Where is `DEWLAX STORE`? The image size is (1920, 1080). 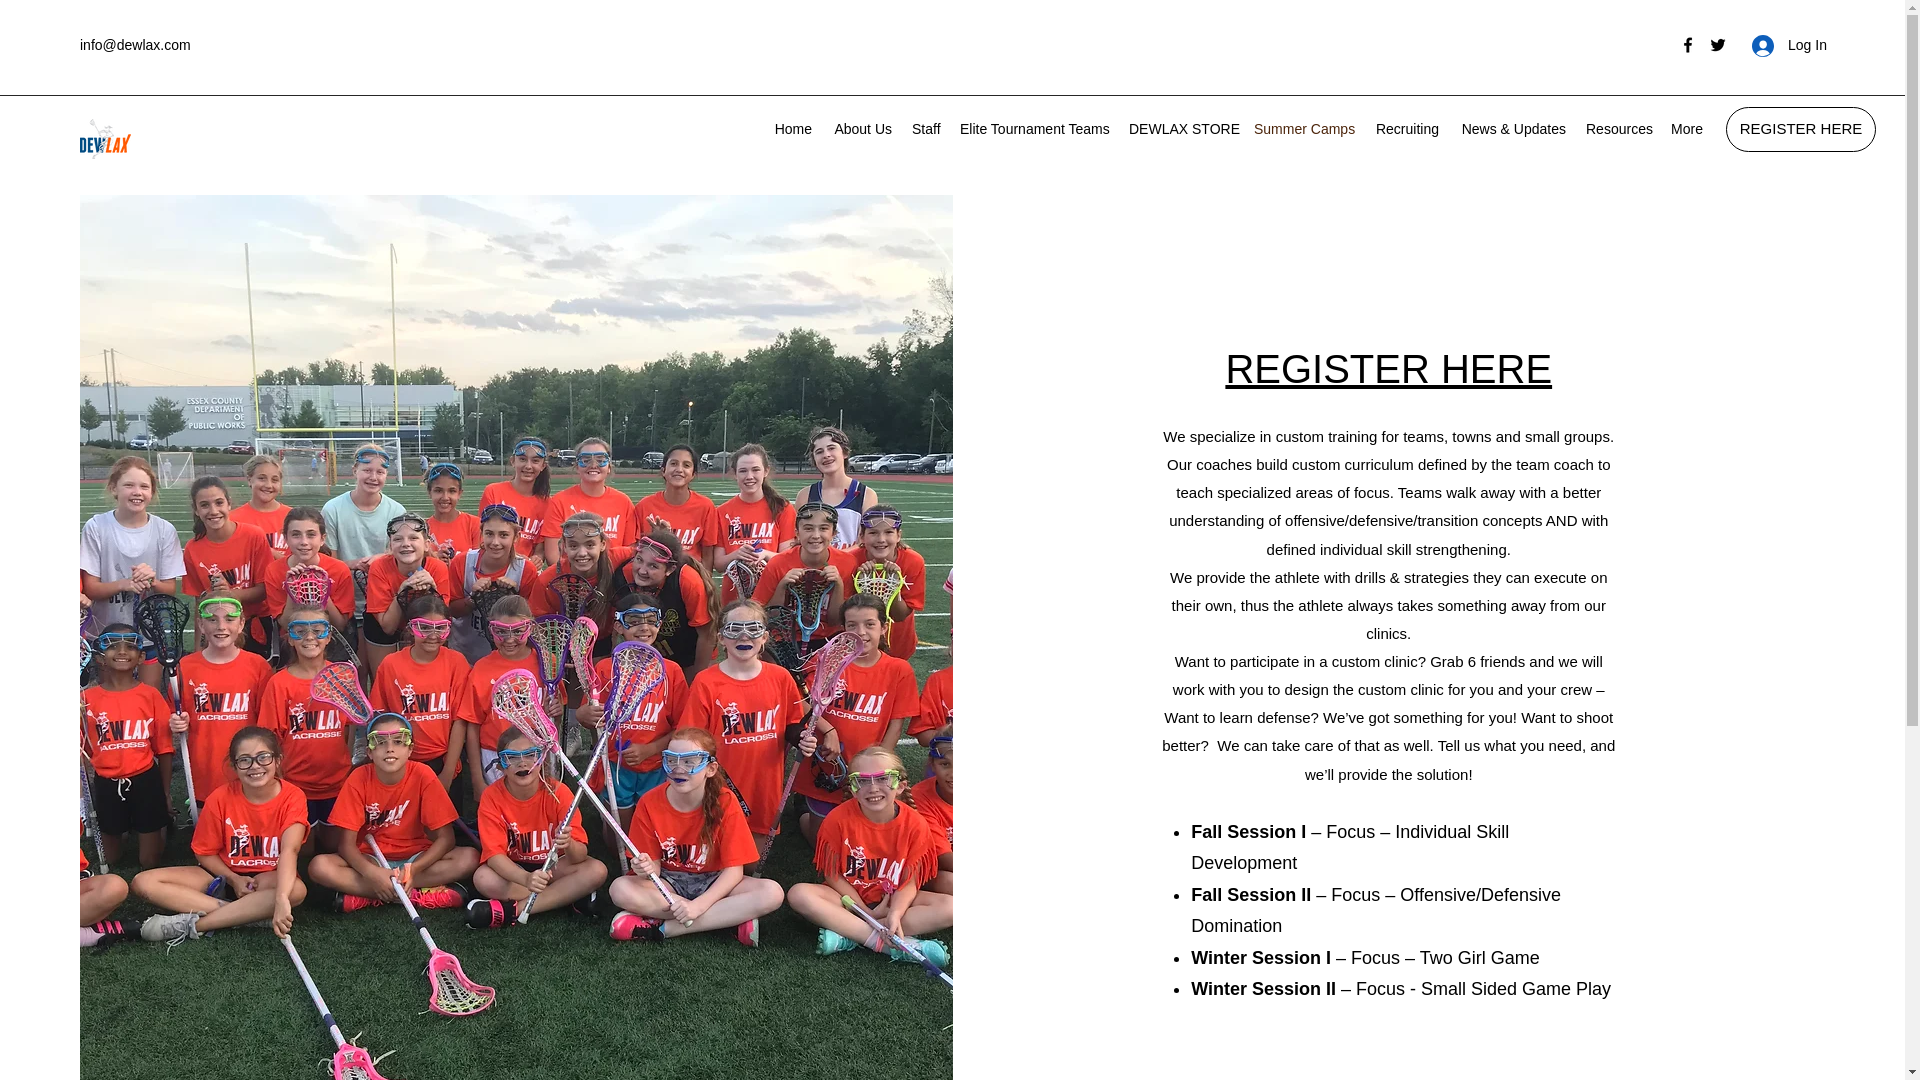 DEWLAX STORE is located at coordinates (1182, 128).